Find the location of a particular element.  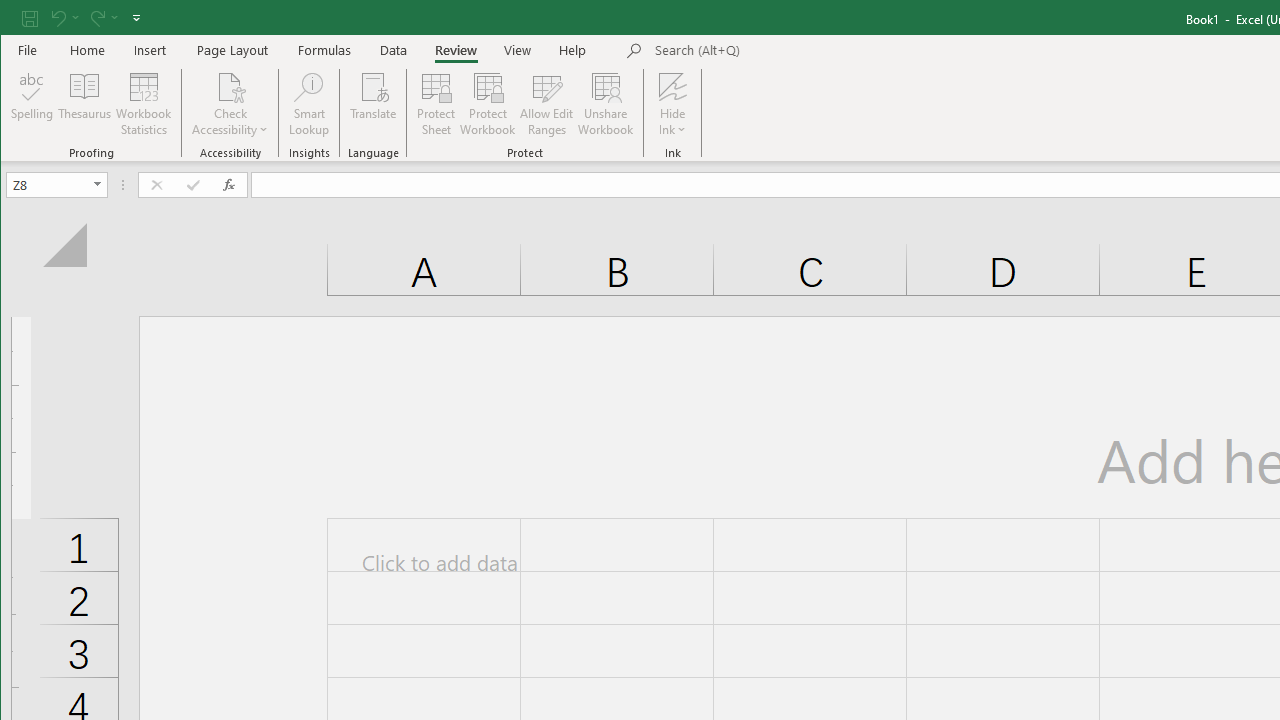

View is located at coordinates (518, 50).